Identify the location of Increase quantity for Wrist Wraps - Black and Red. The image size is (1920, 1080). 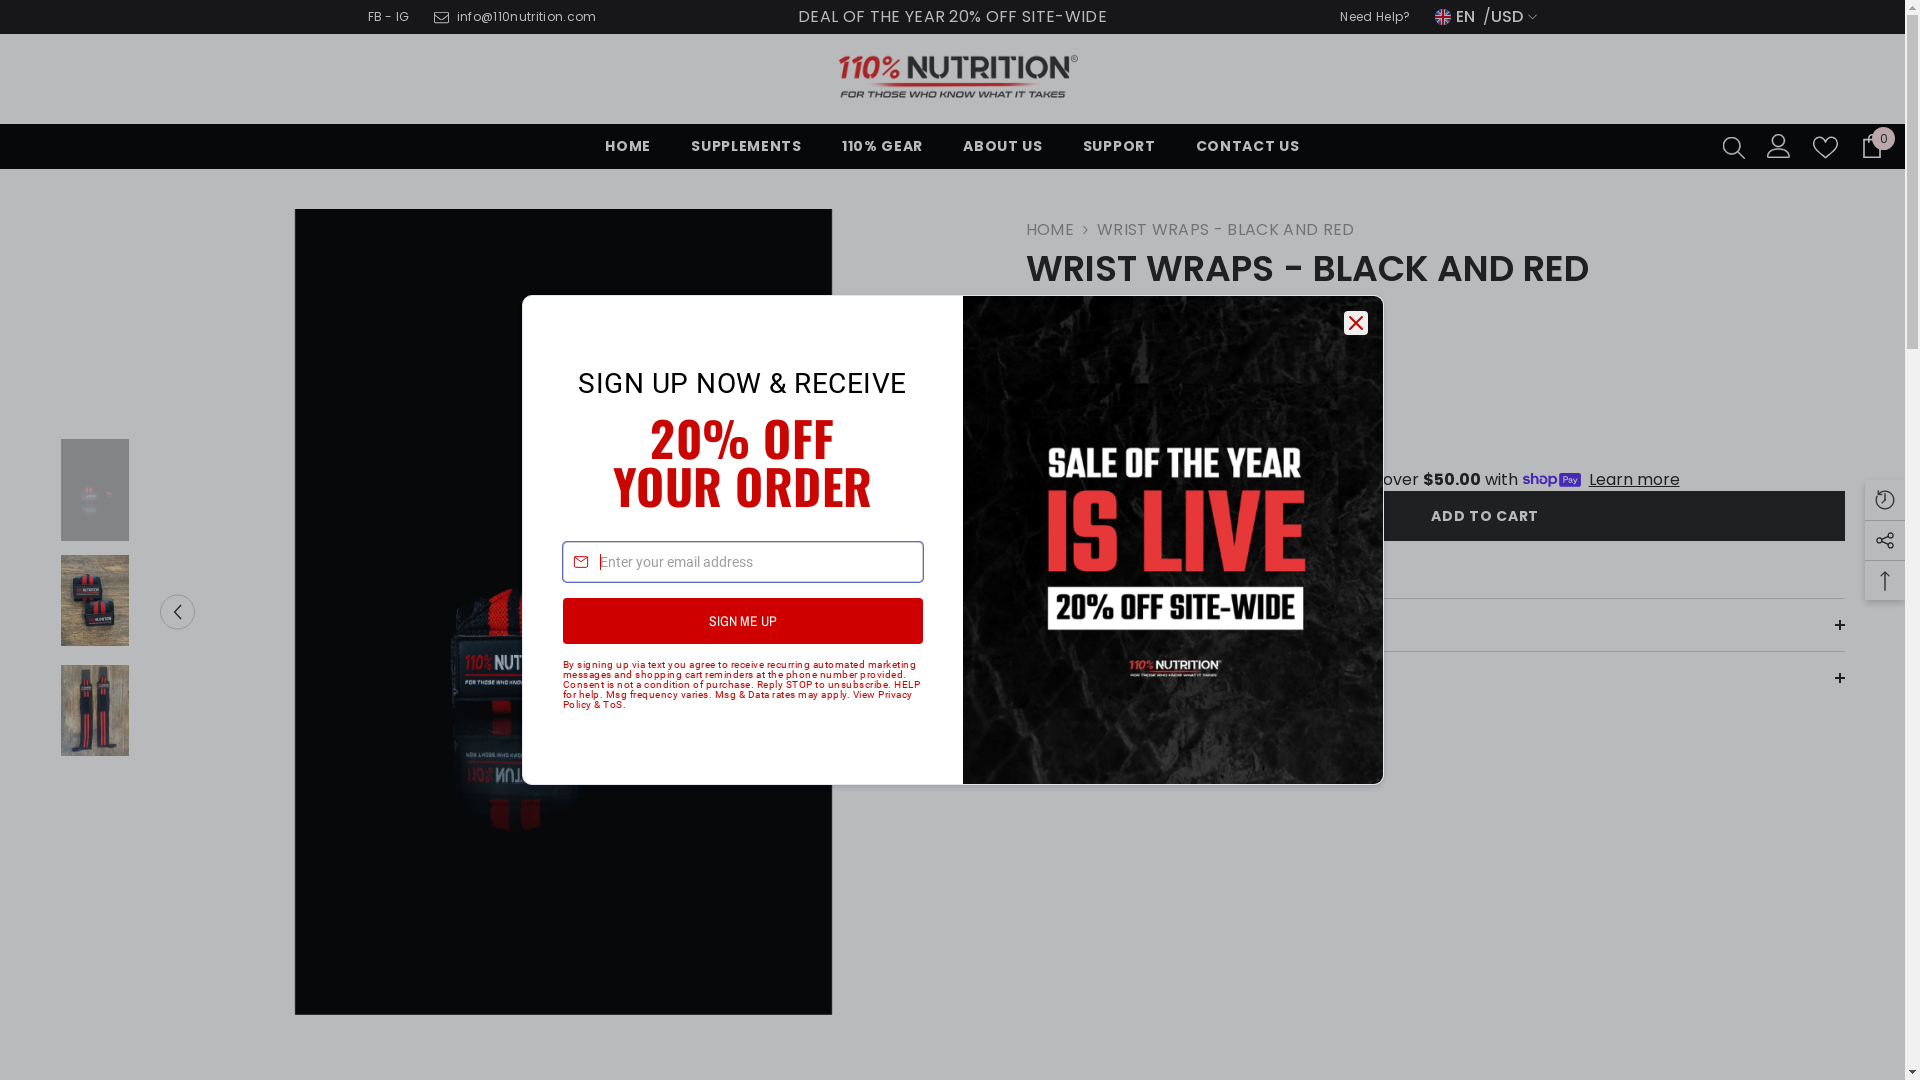
(1121, 428).